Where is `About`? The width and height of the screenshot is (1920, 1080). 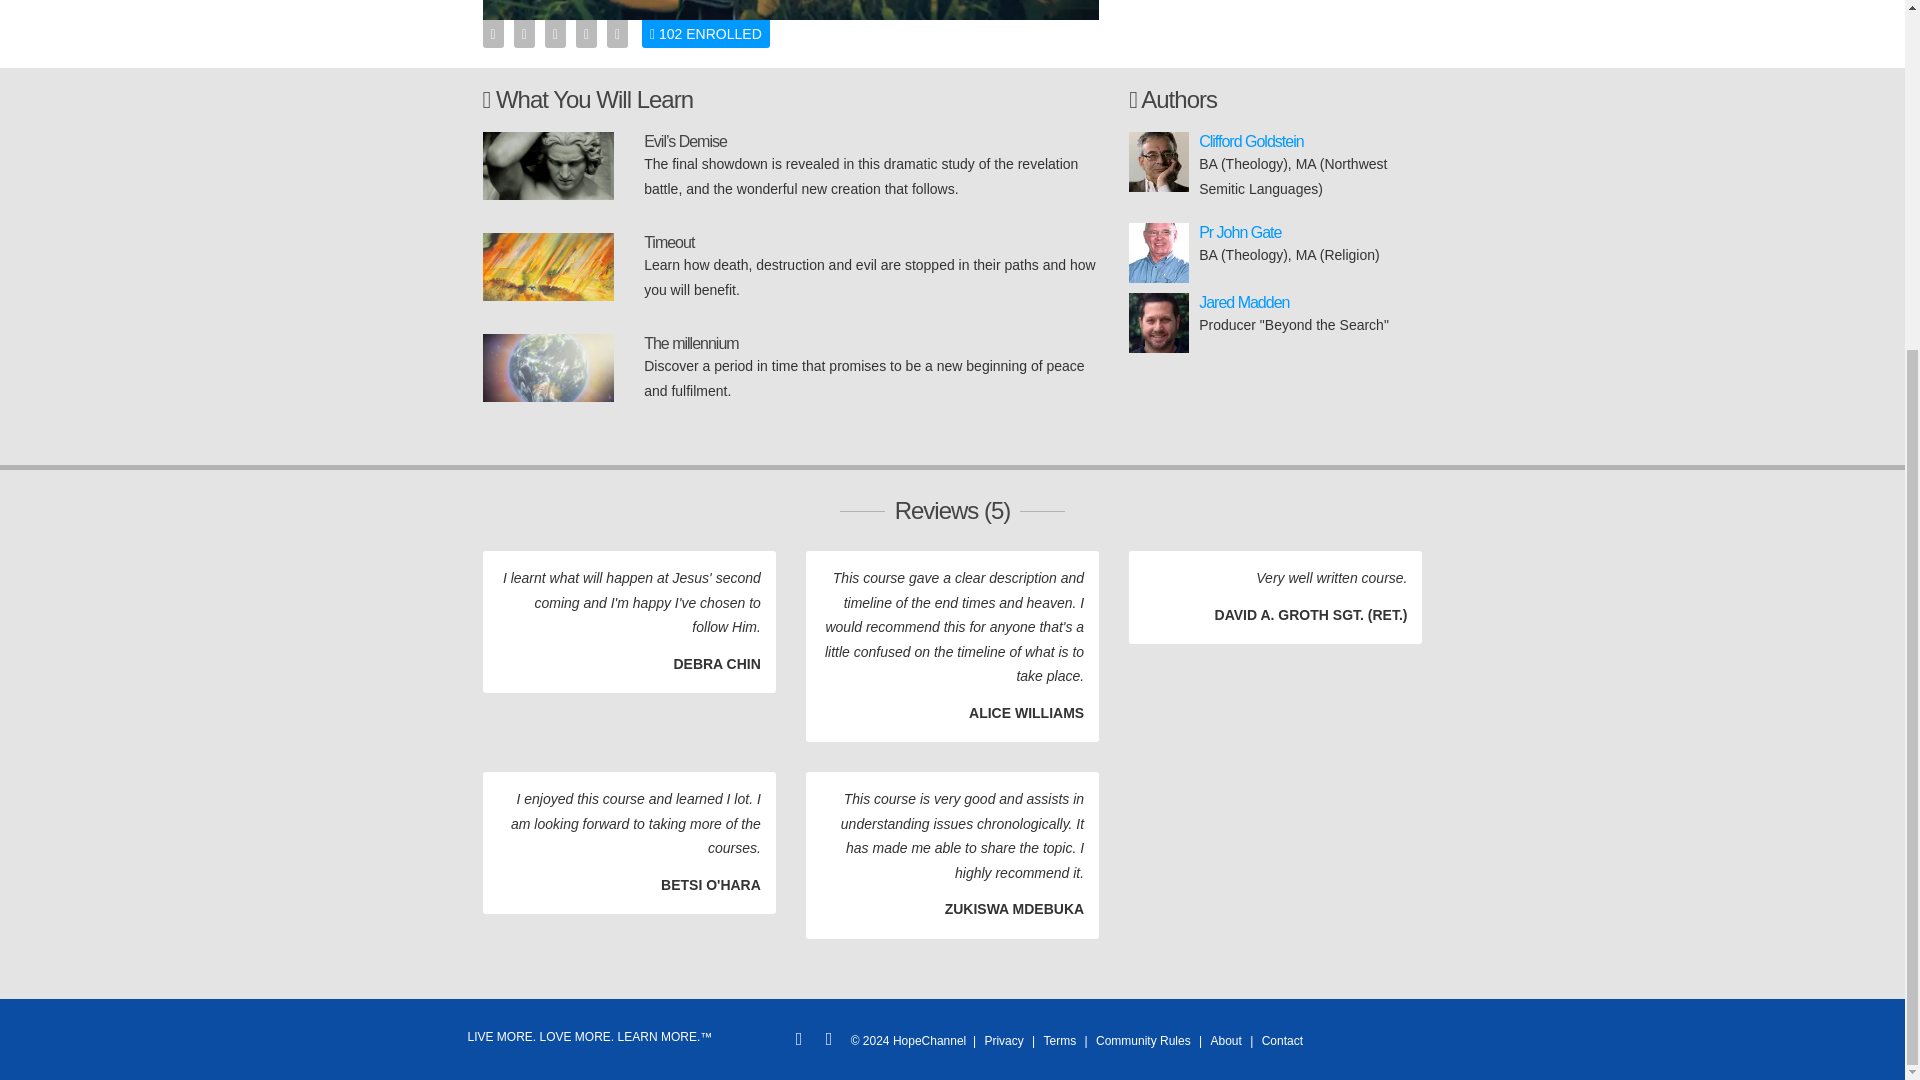
About is located at coordinates (1226, 1041).